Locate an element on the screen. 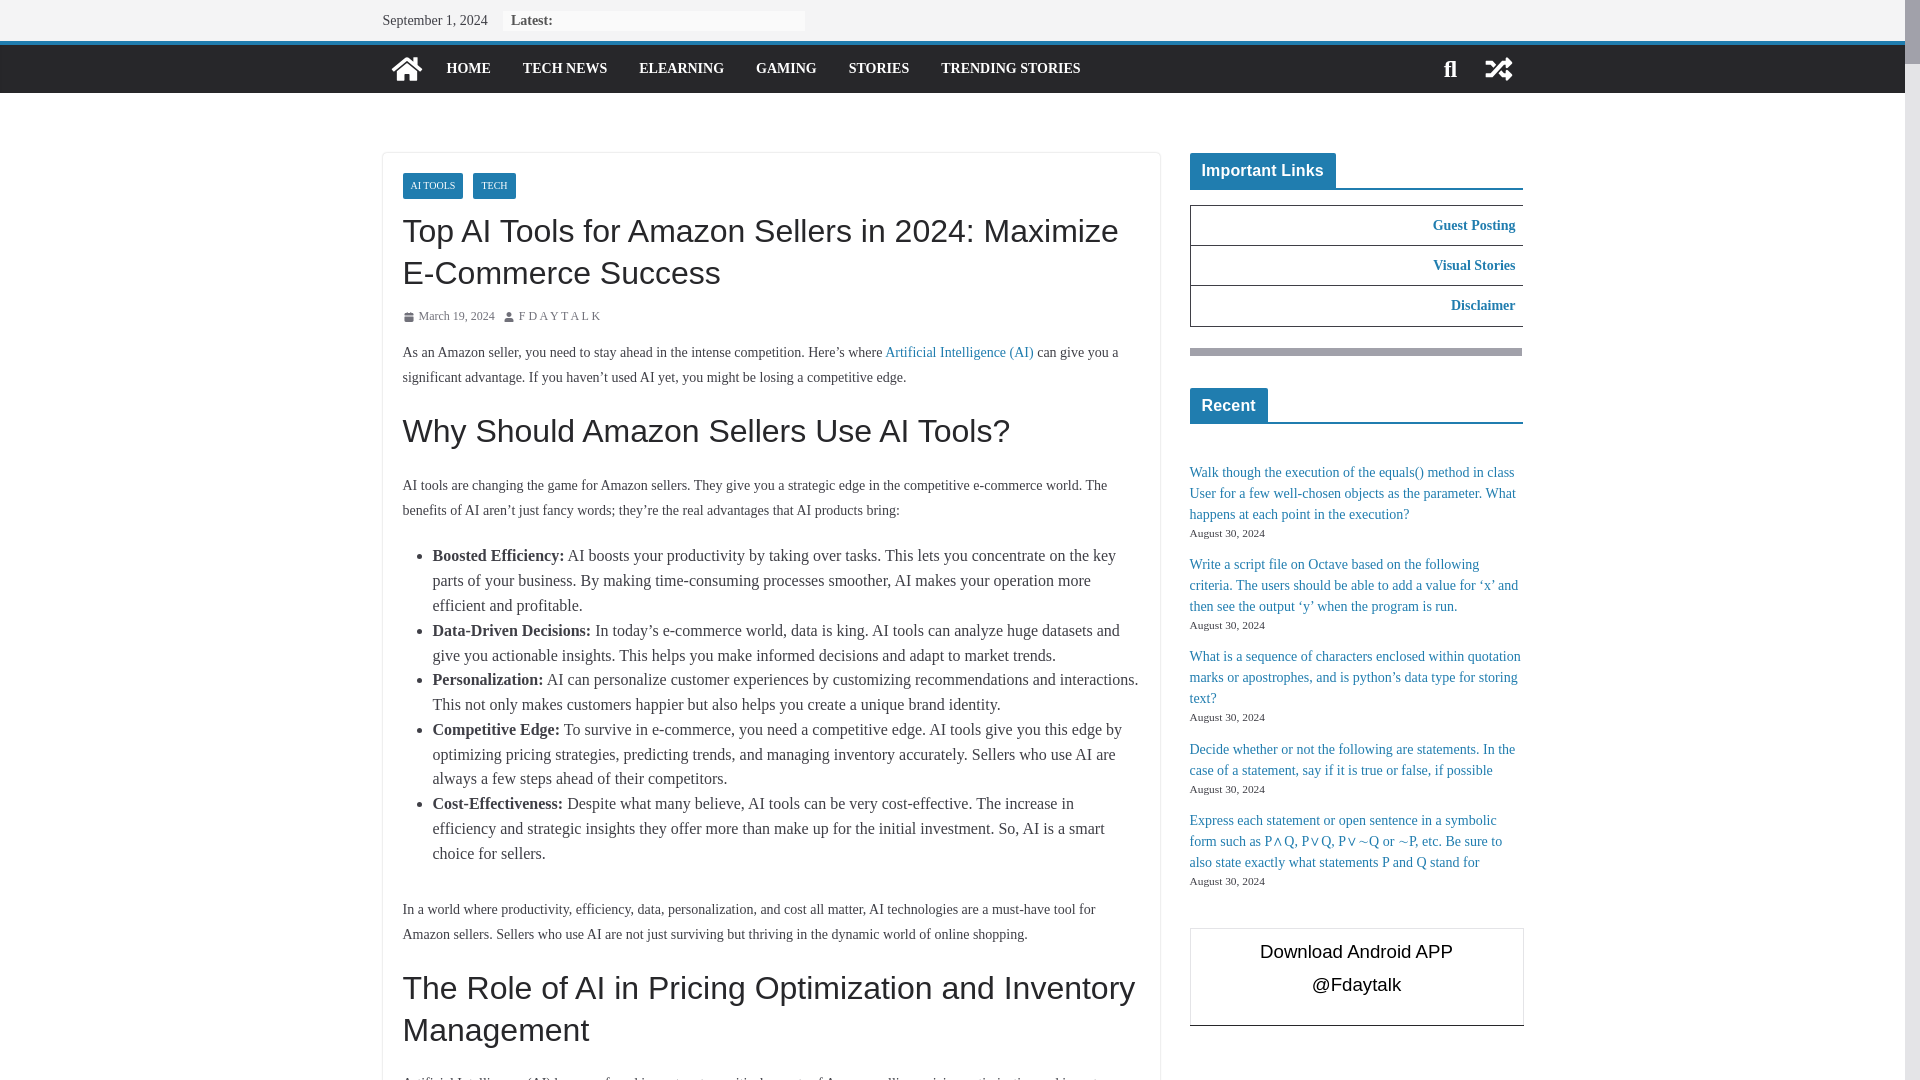  View a random post is located at coordinates (1498, 68).